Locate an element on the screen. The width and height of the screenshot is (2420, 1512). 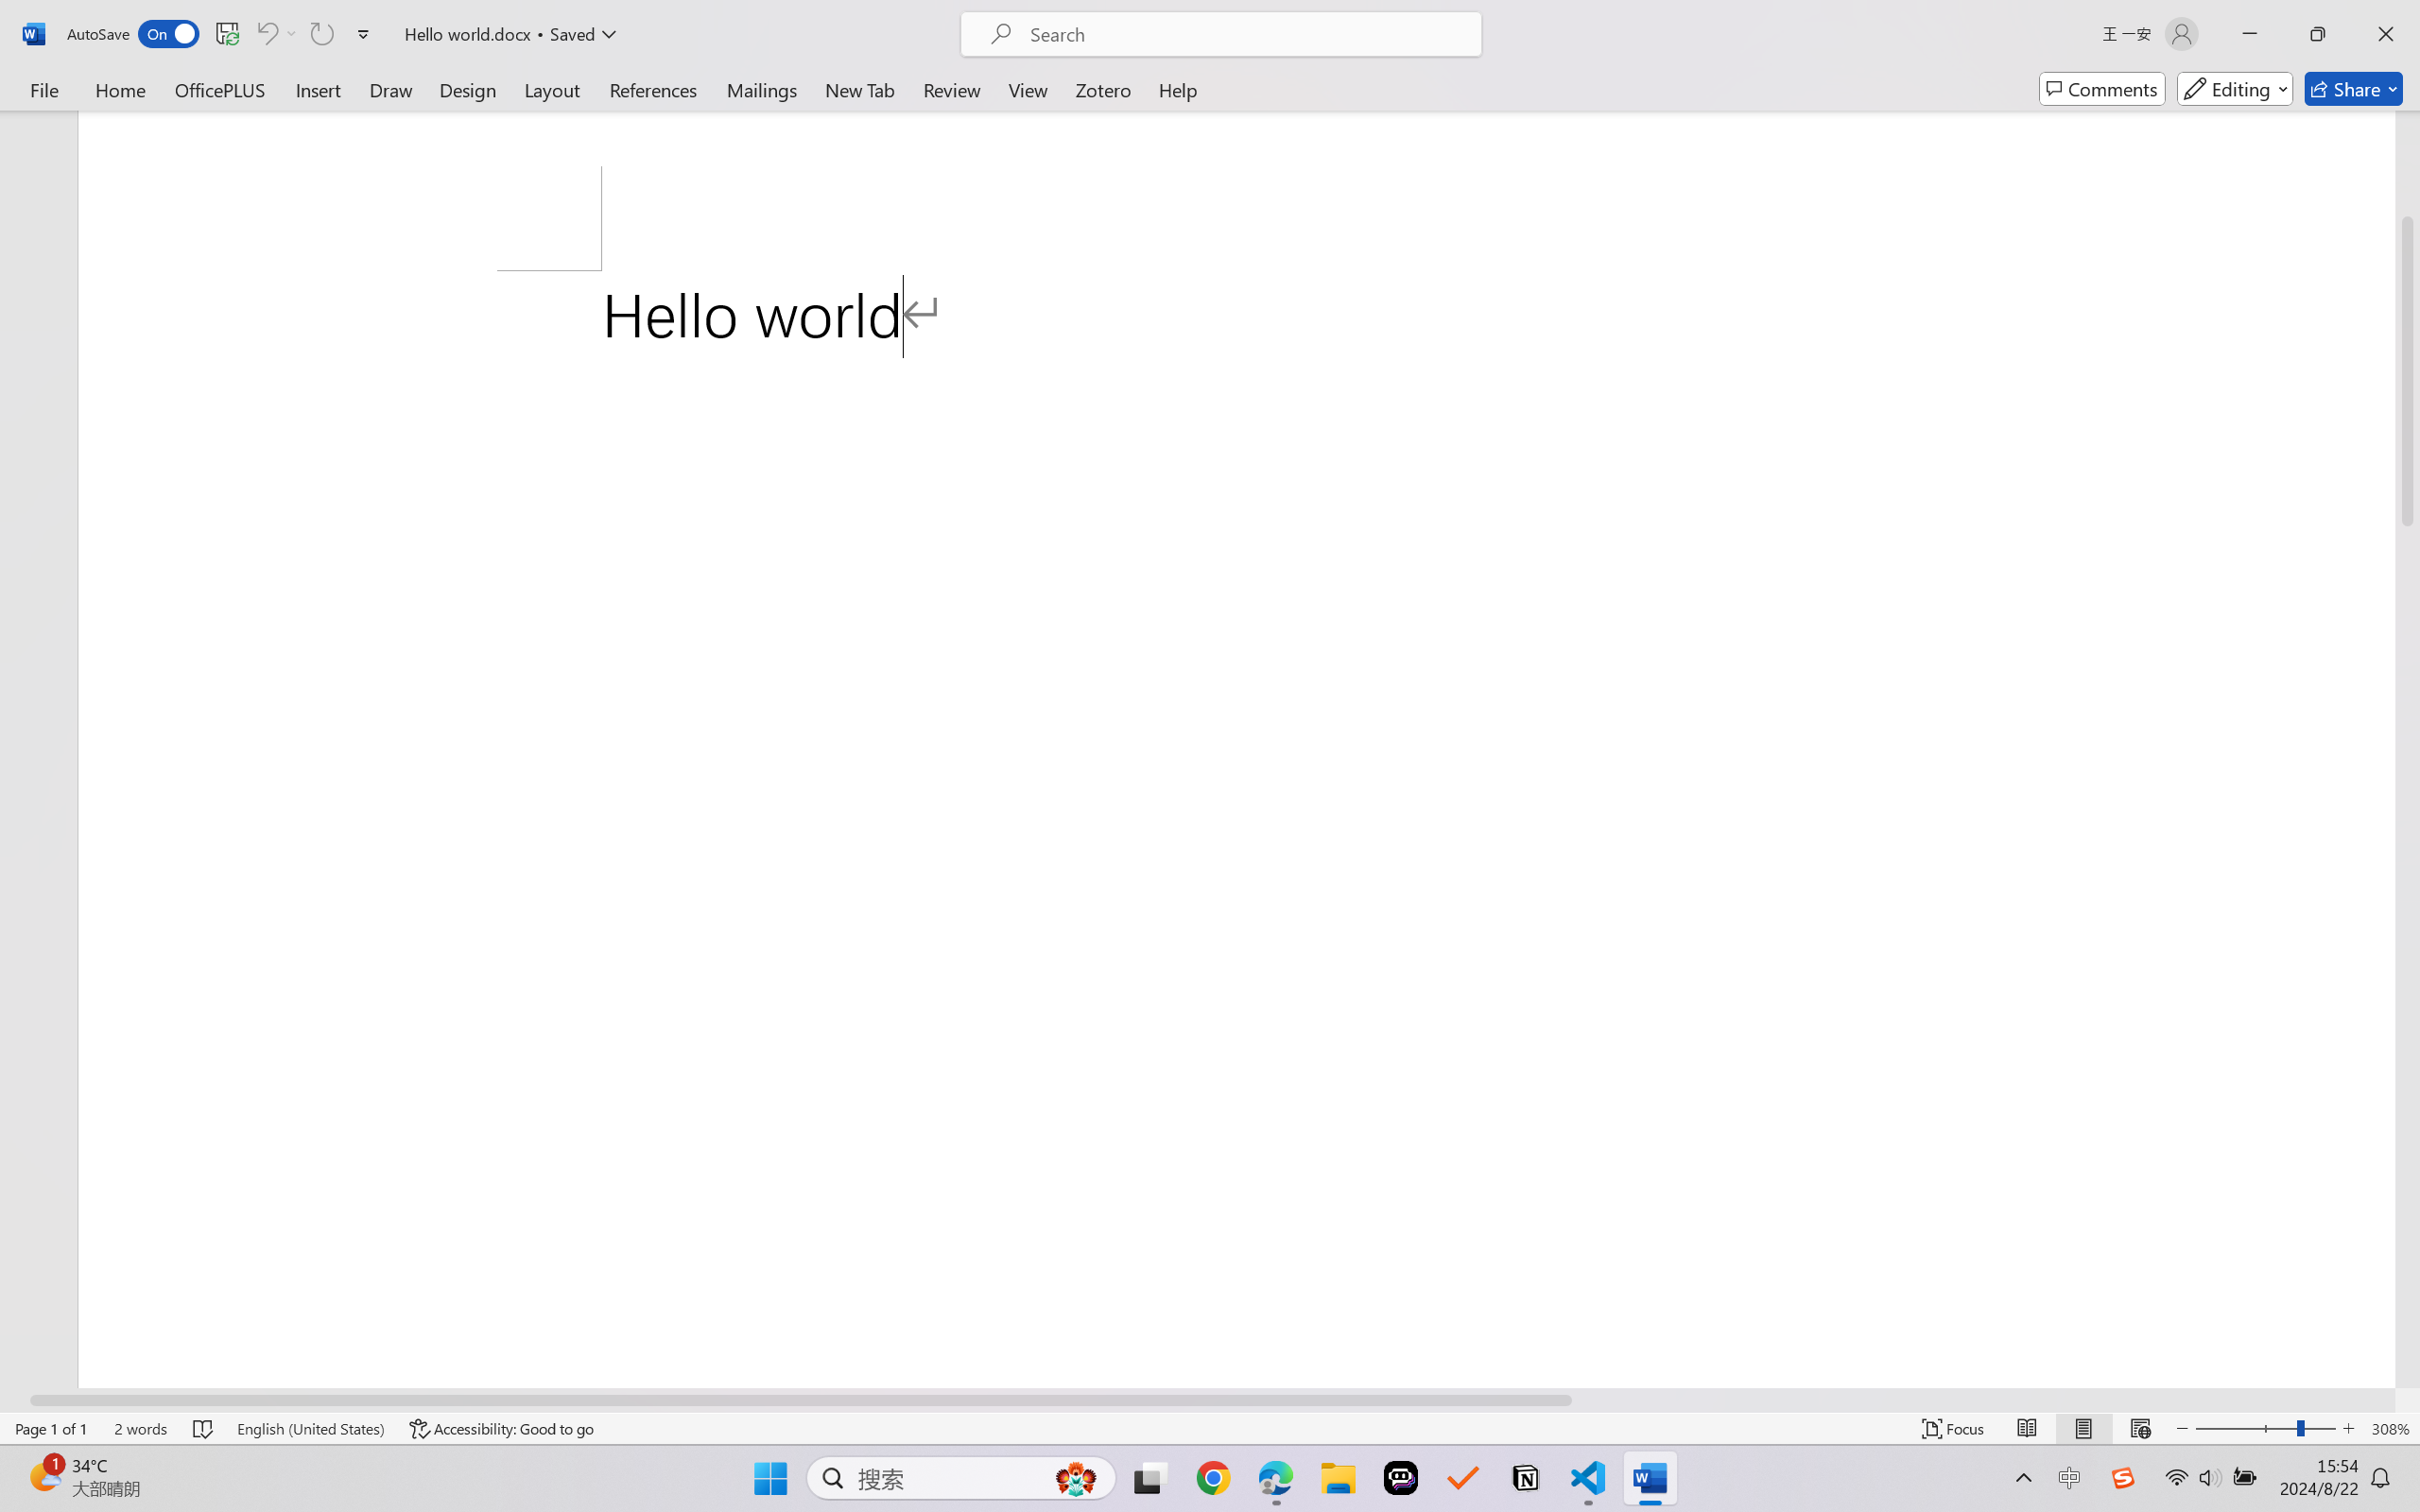
Save is located at coordinates (227, 34).